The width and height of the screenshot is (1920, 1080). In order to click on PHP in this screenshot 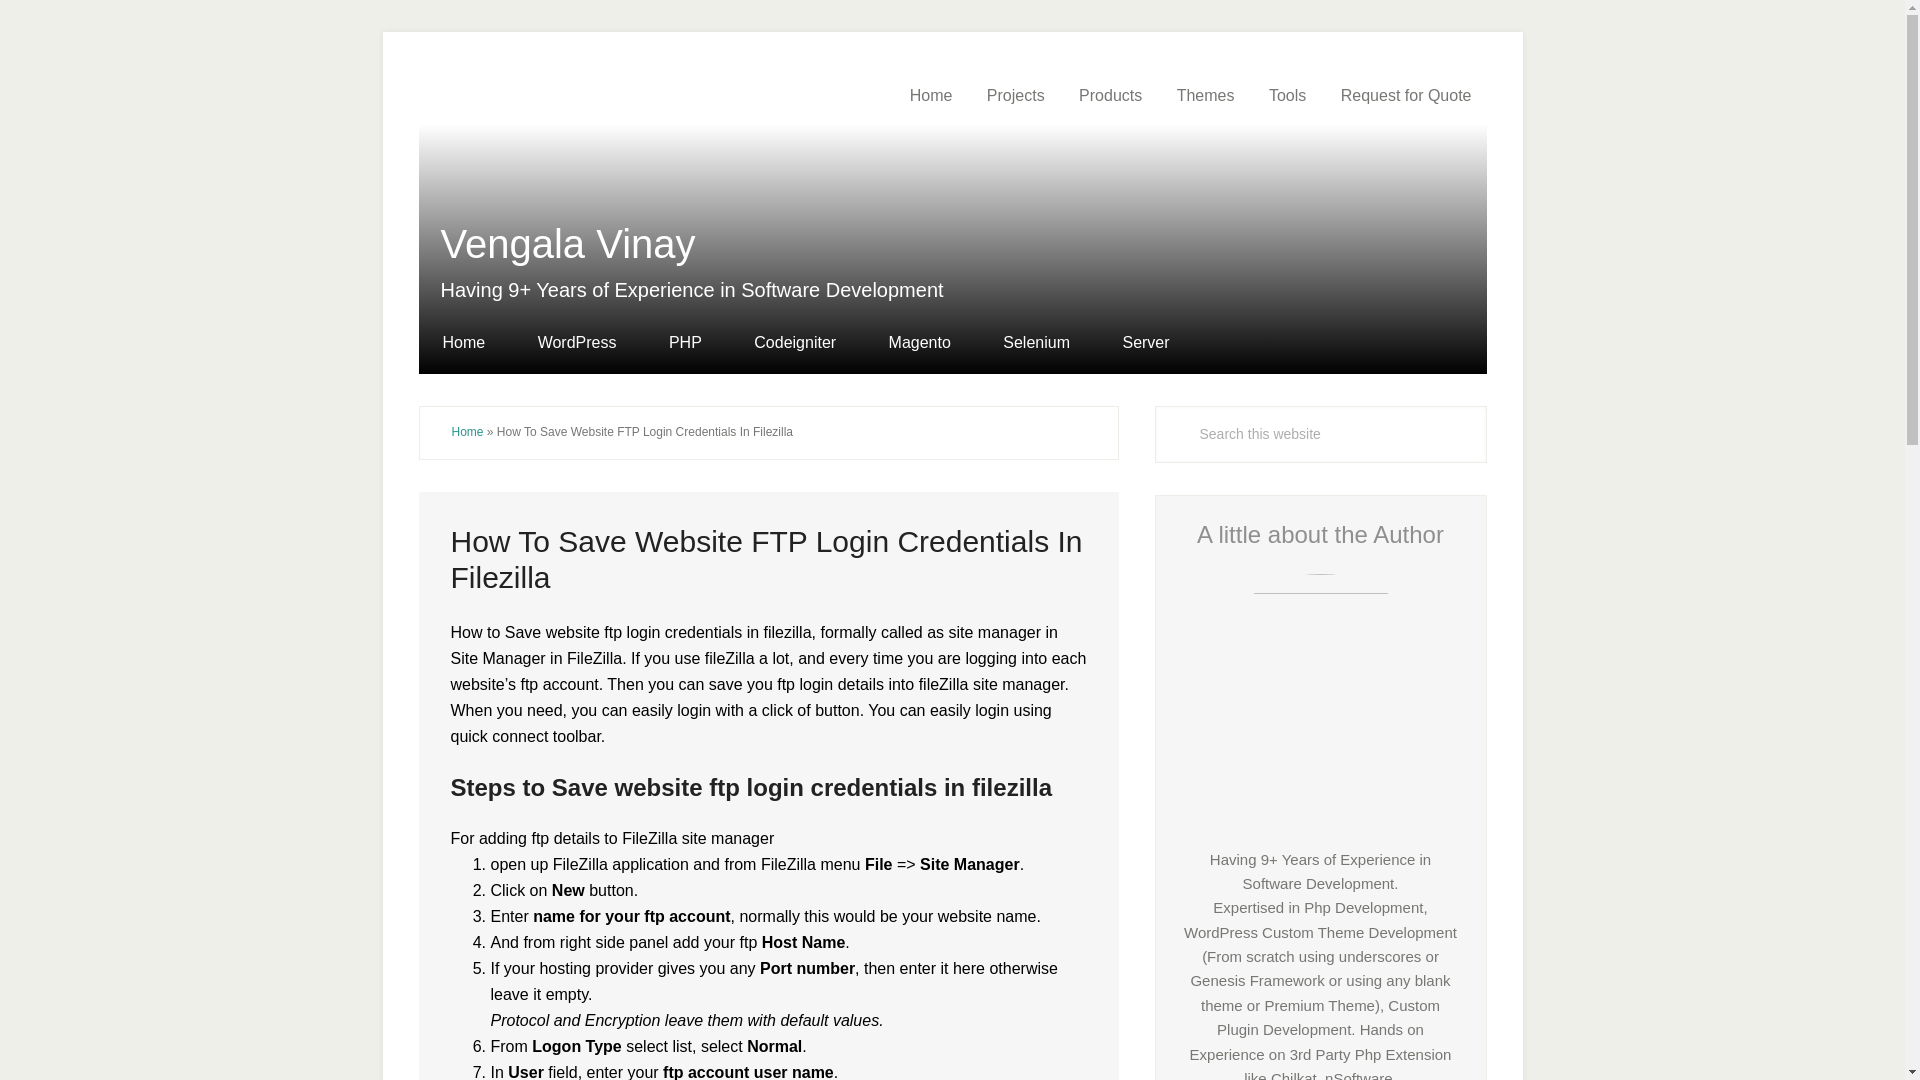, I will do `click(685, 343)`.